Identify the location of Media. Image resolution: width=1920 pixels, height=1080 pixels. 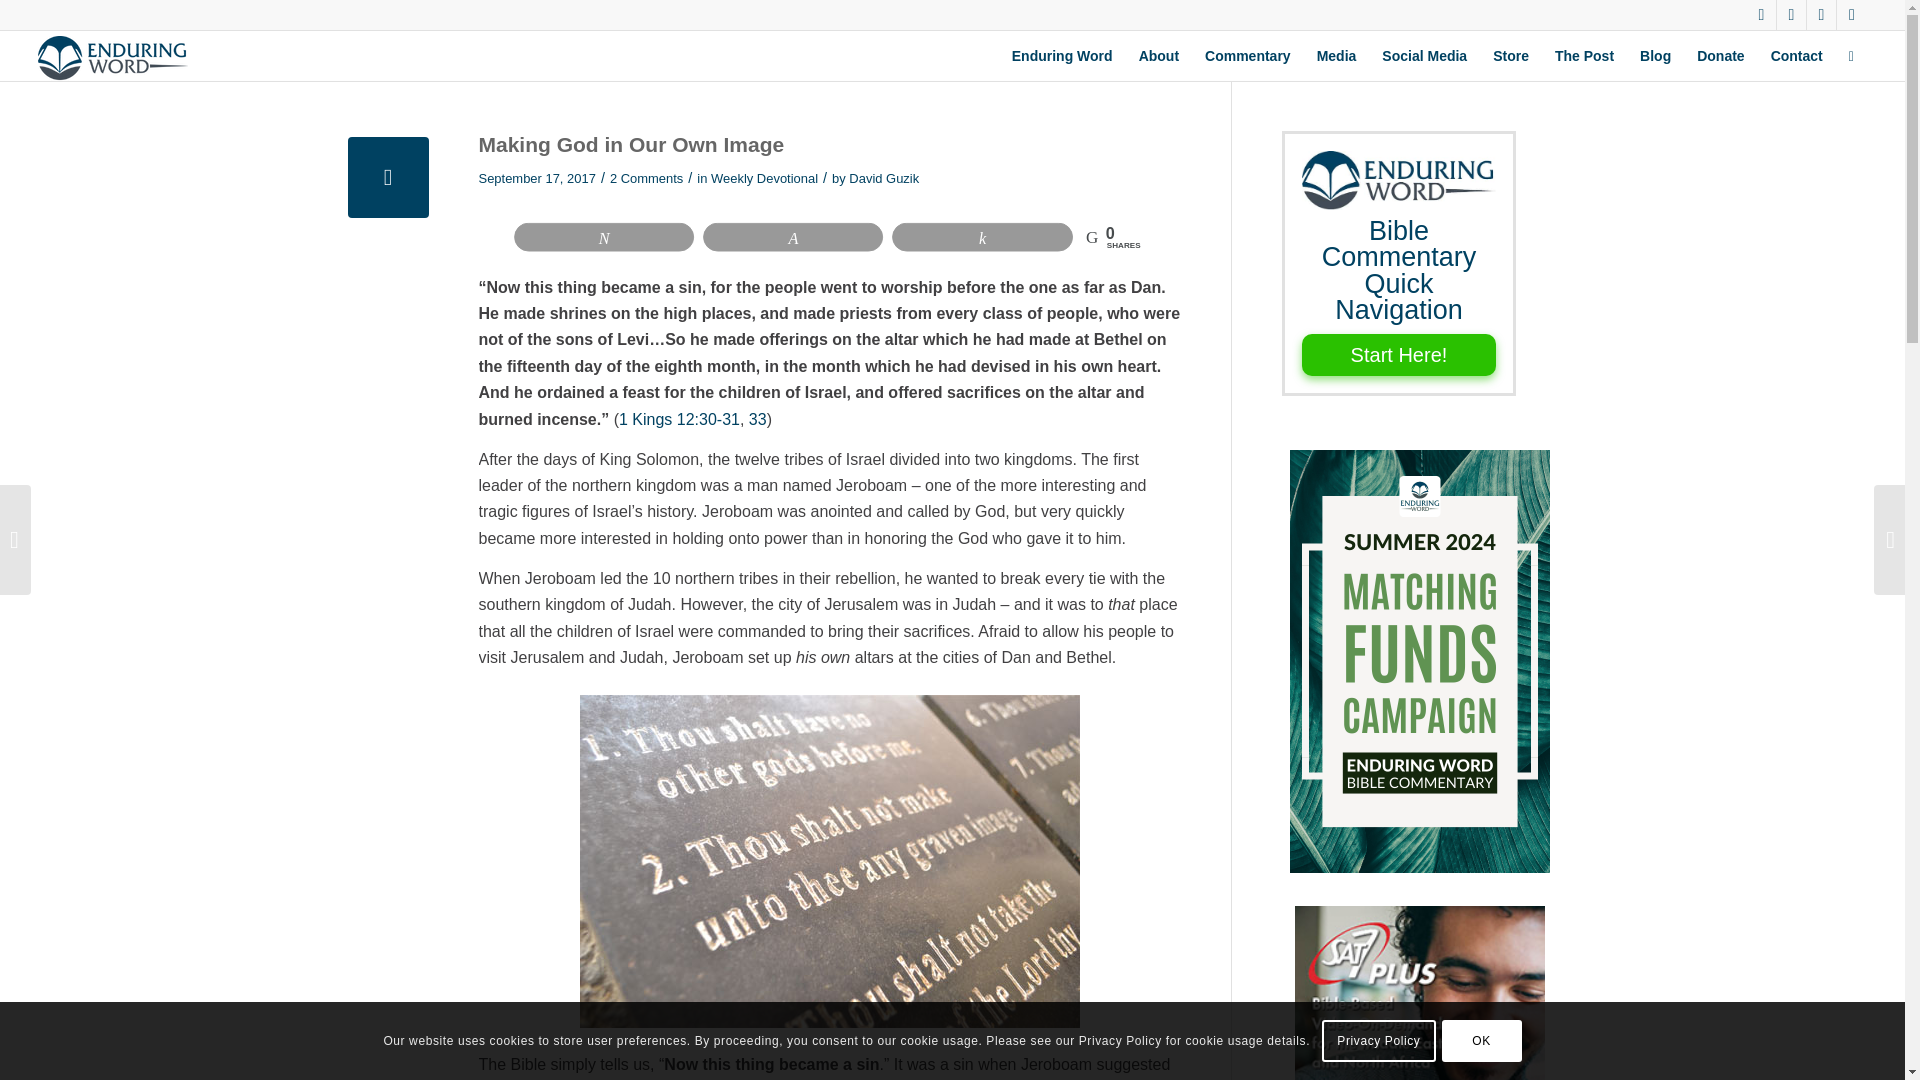
(1336, 56).